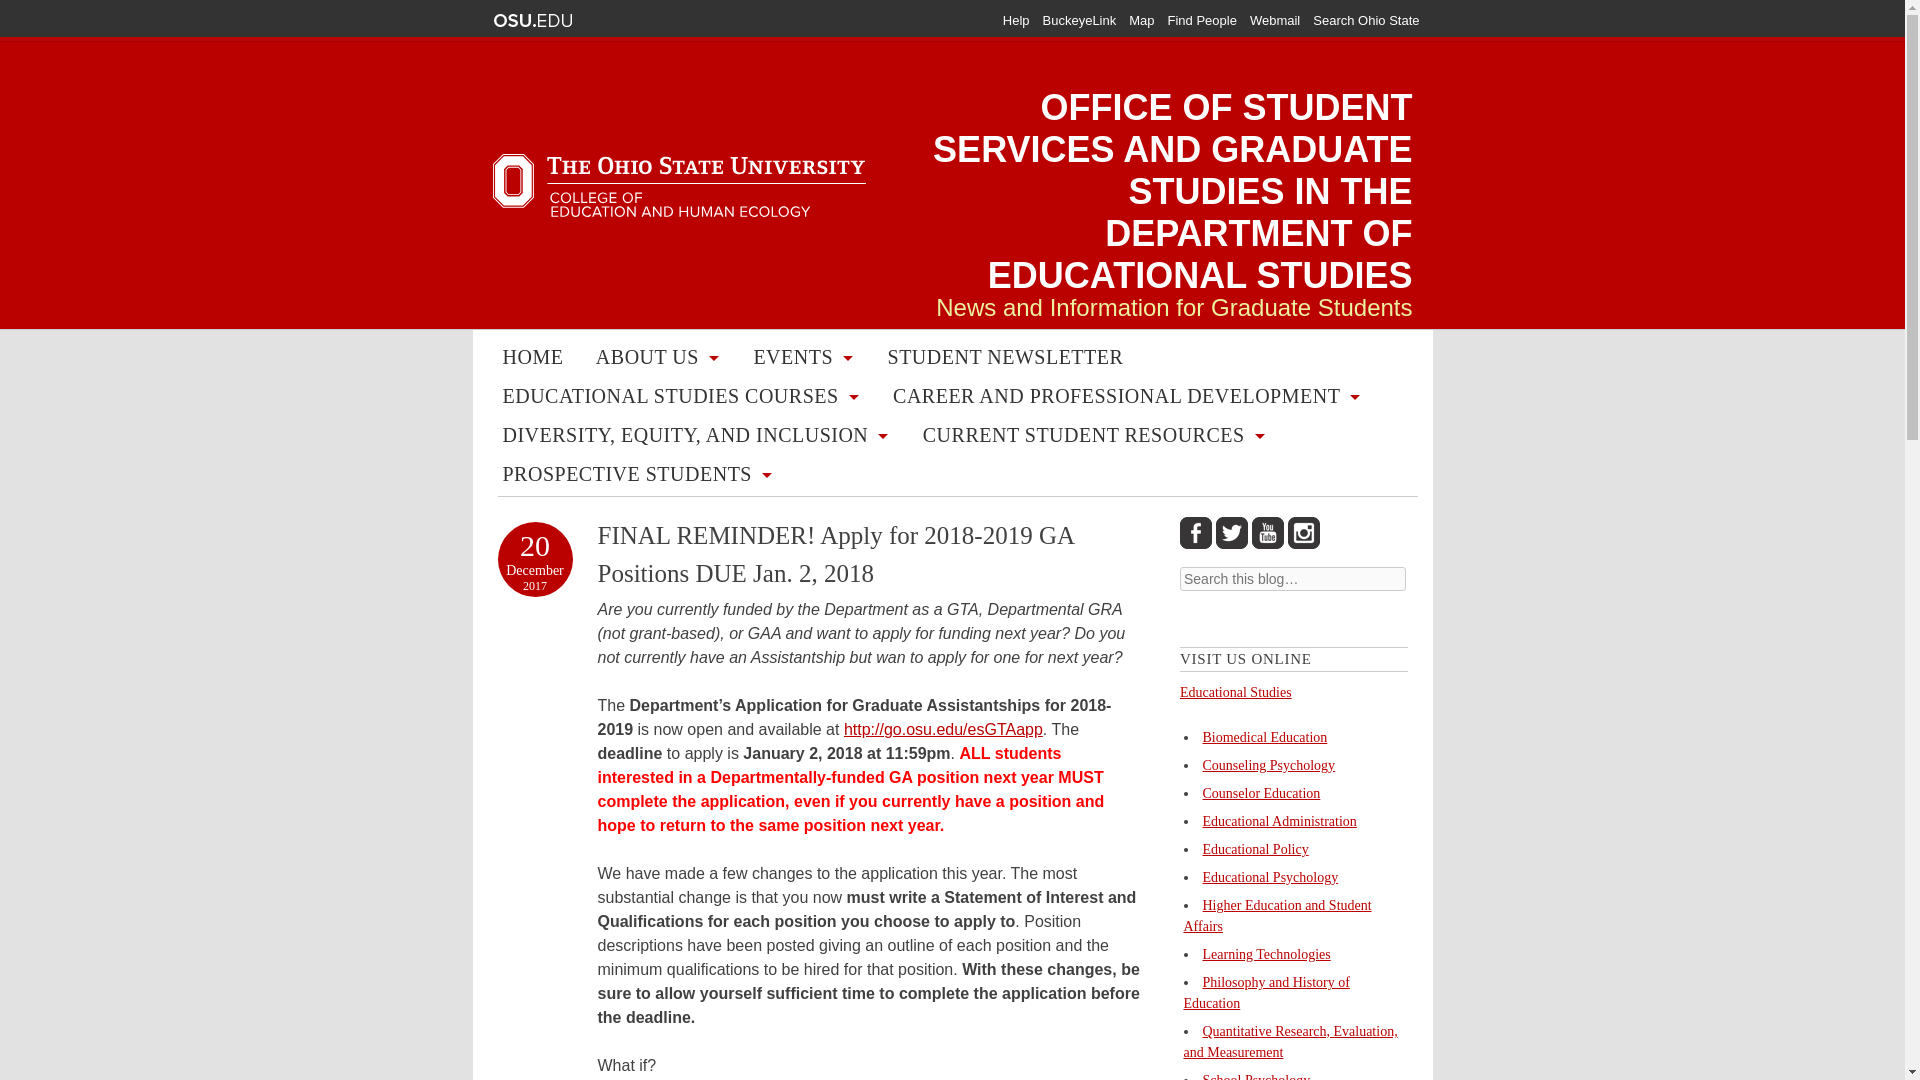 Image resolution: width=1920 pixels, height=1080 pixels. I want to click on OhioStateEdStudies on Facebook, so click(1196, 532).